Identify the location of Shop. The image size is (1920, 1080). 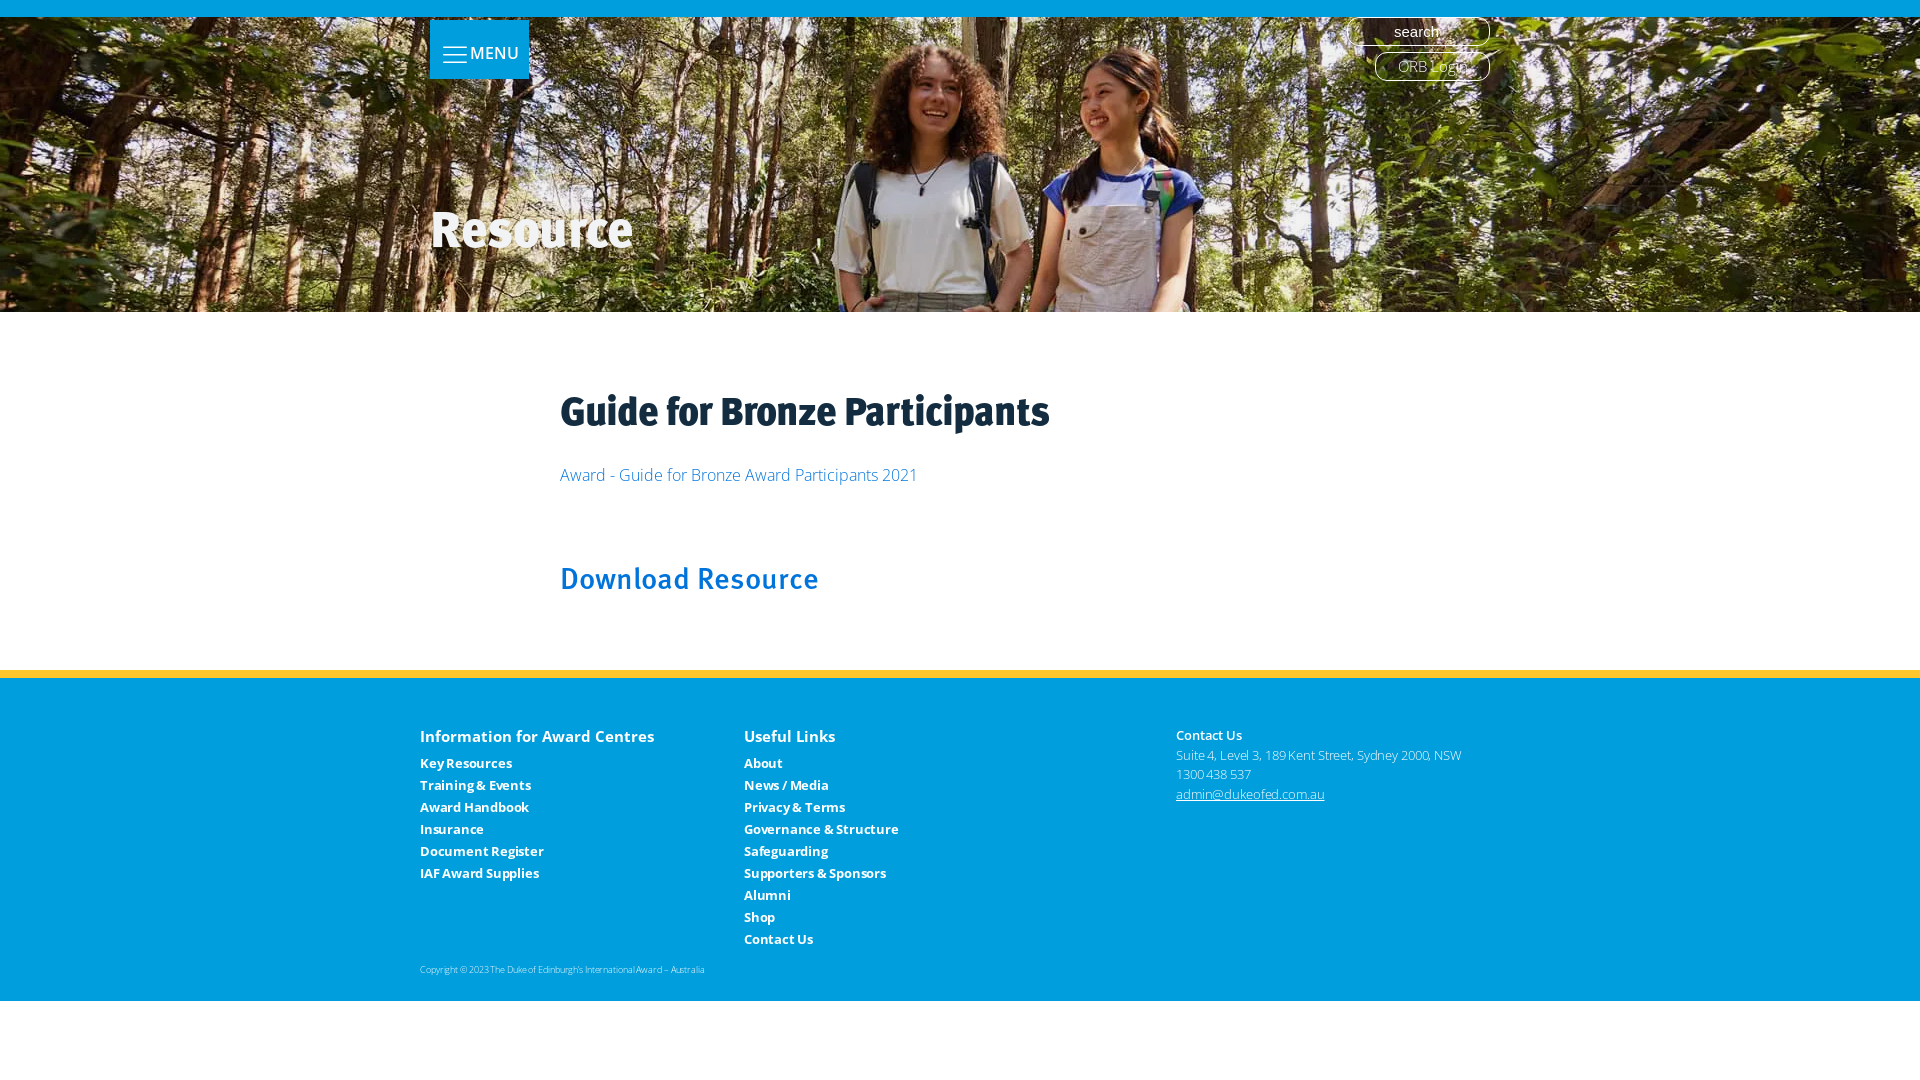
(822, 917).